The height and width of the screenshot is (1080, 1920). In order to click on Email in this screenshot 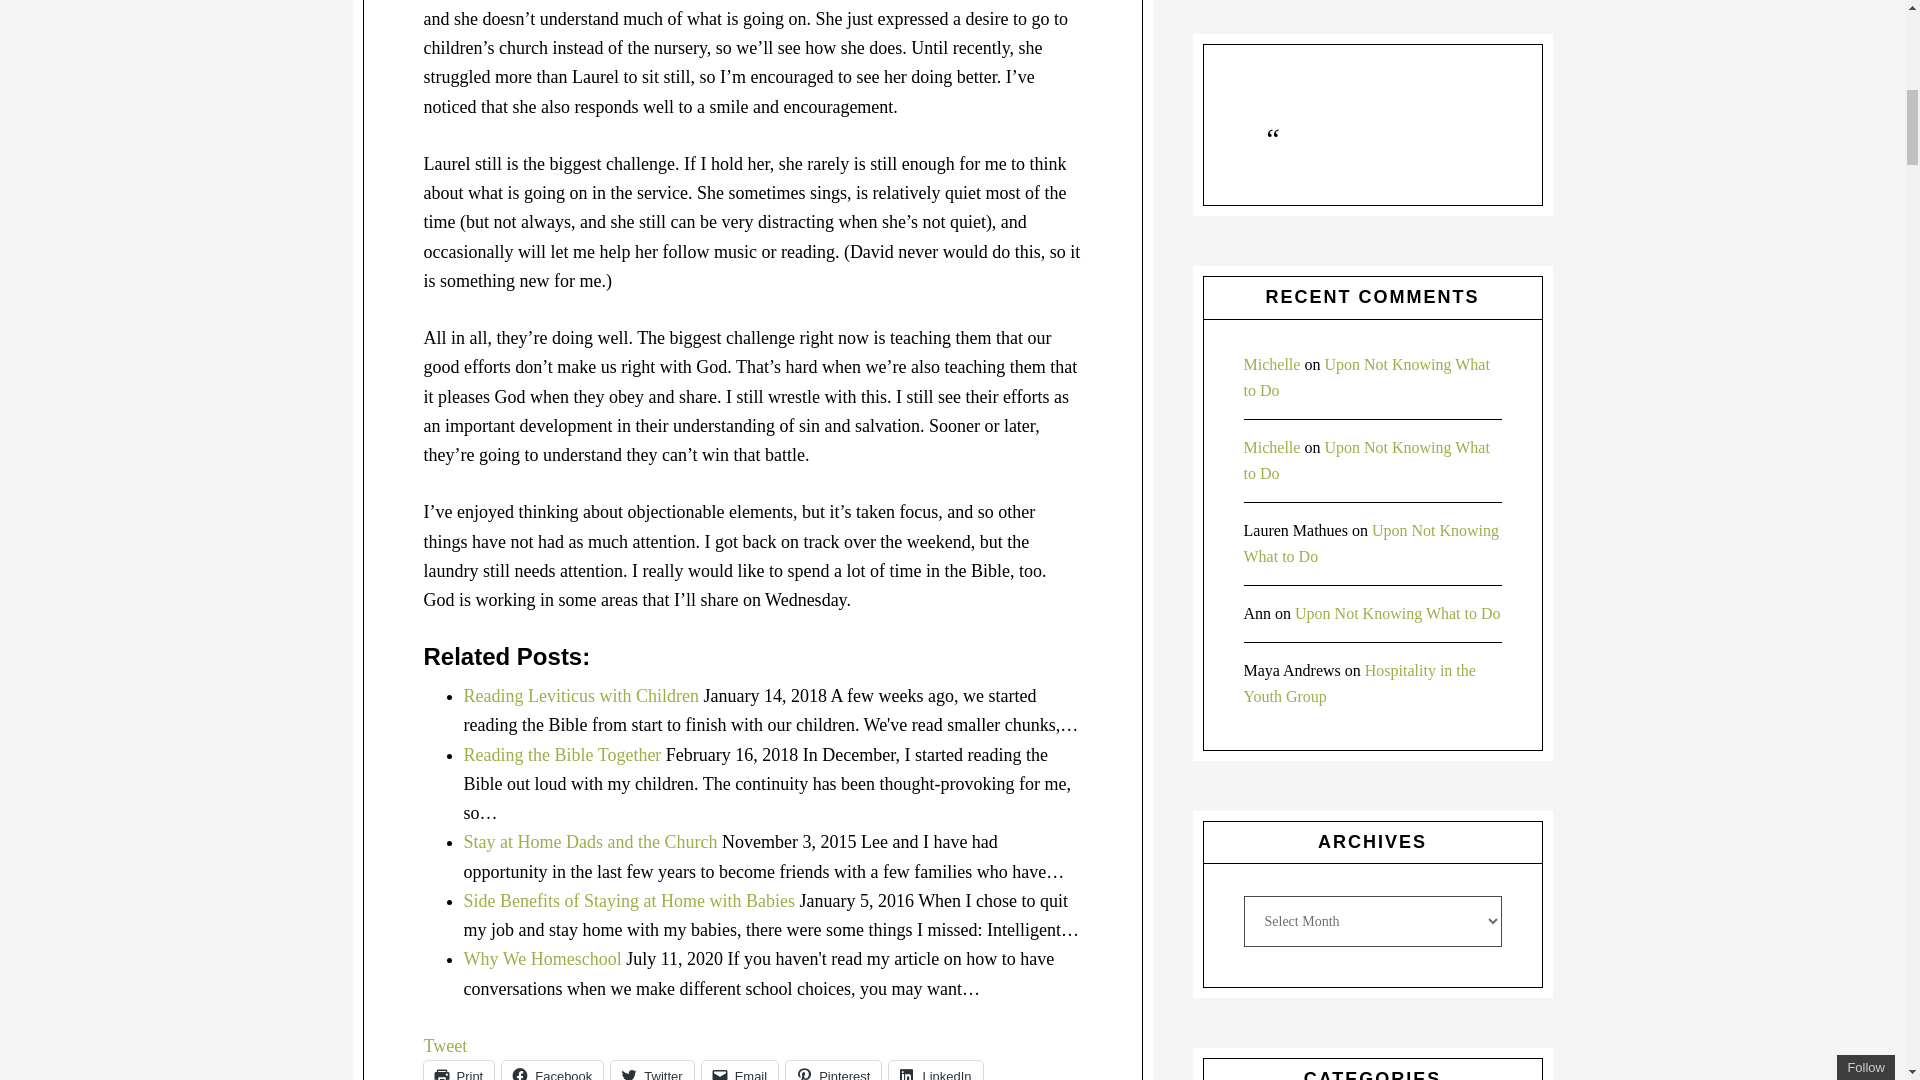, I will do `click(740, 1070)`.